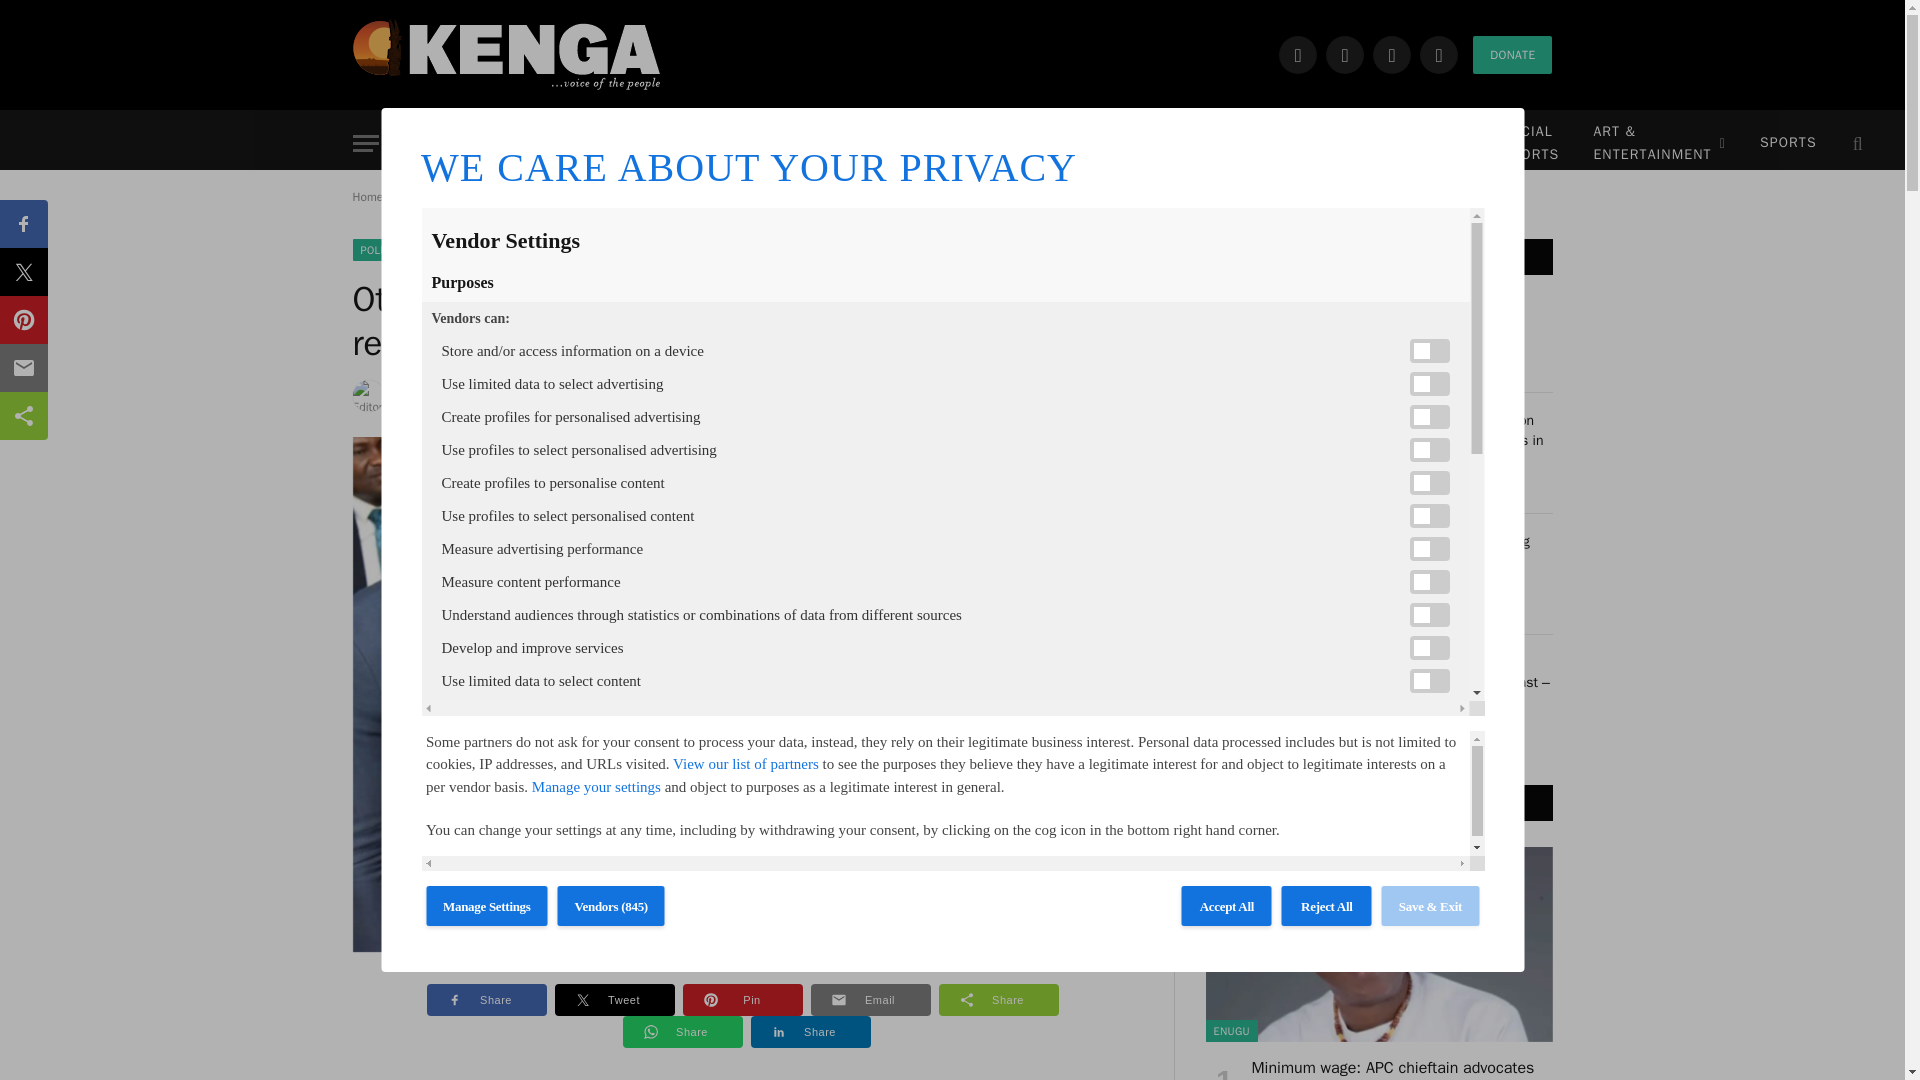 The height and width of the screenshot is (1080, 1920). I want to click on DONATE, so click(1512, 54).